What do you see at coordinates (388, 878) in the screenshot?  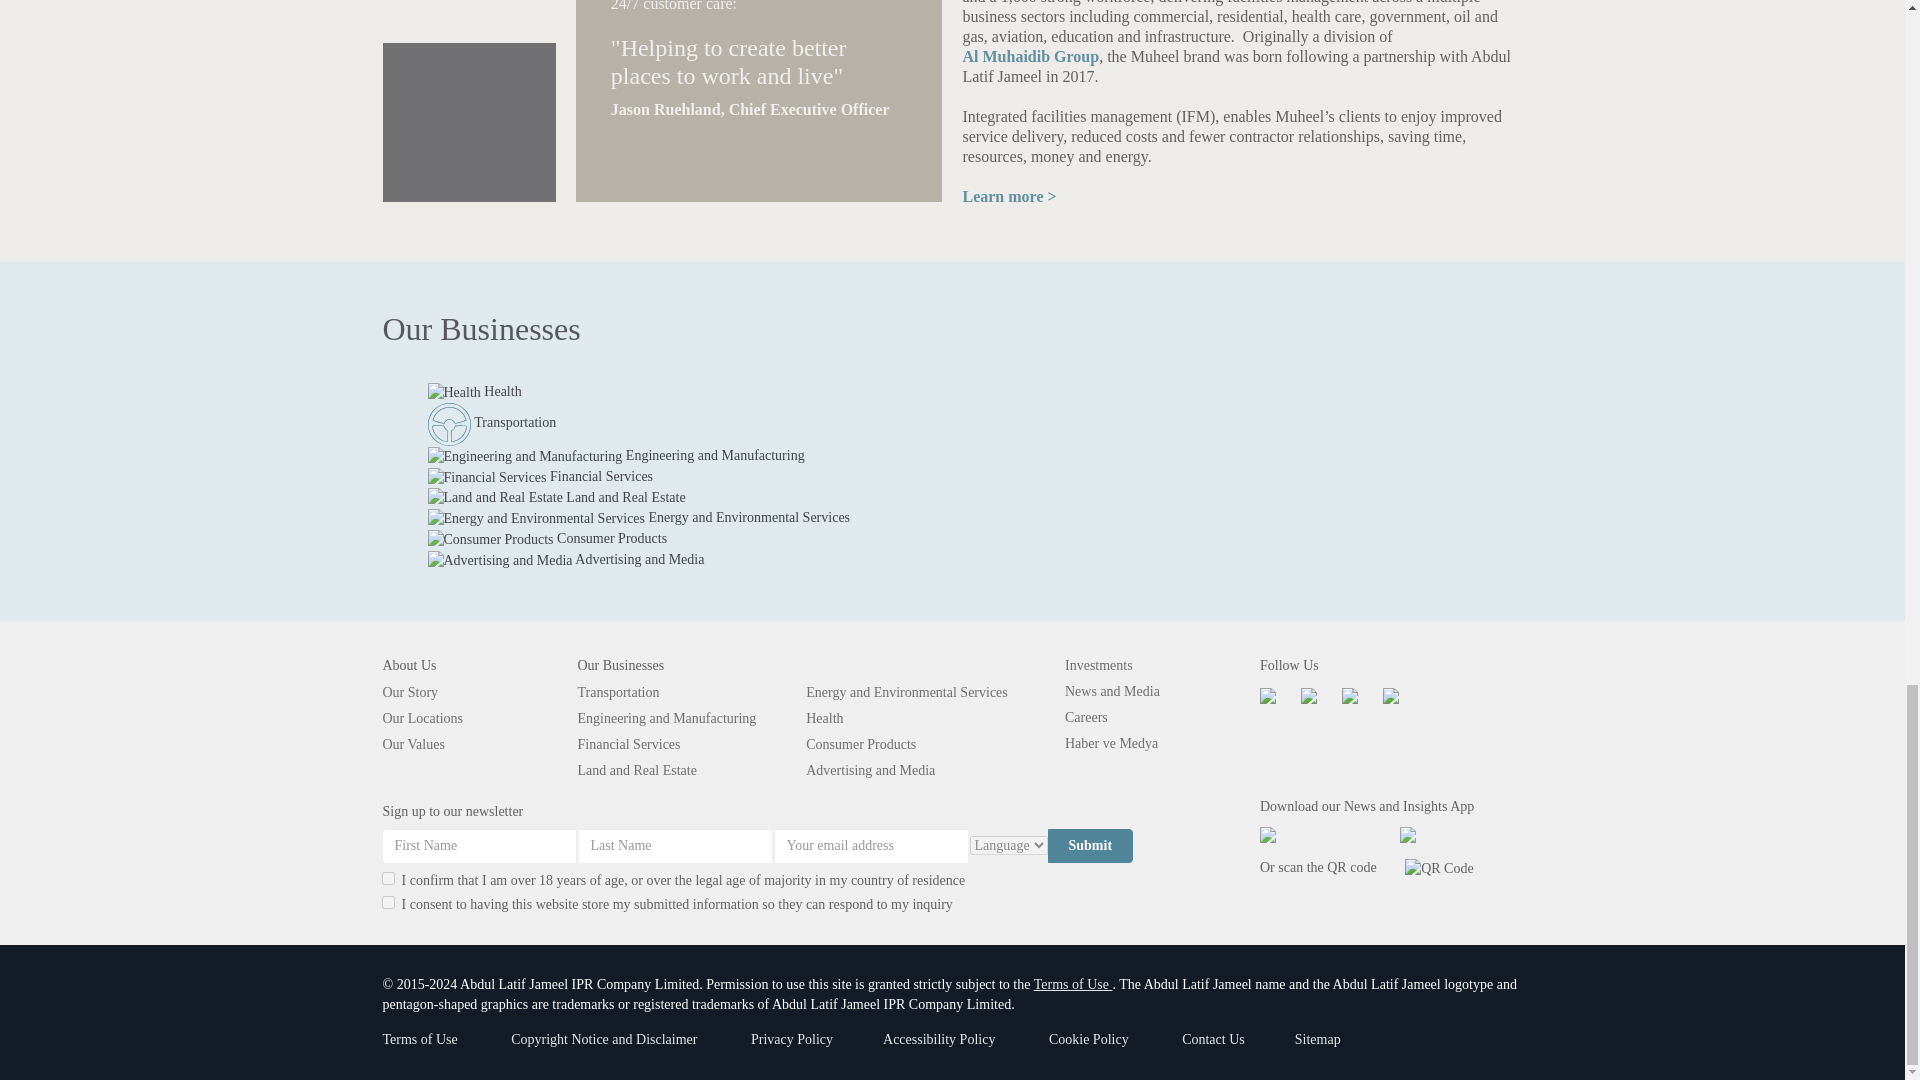 I see `age` at bounding box center [388, 878].